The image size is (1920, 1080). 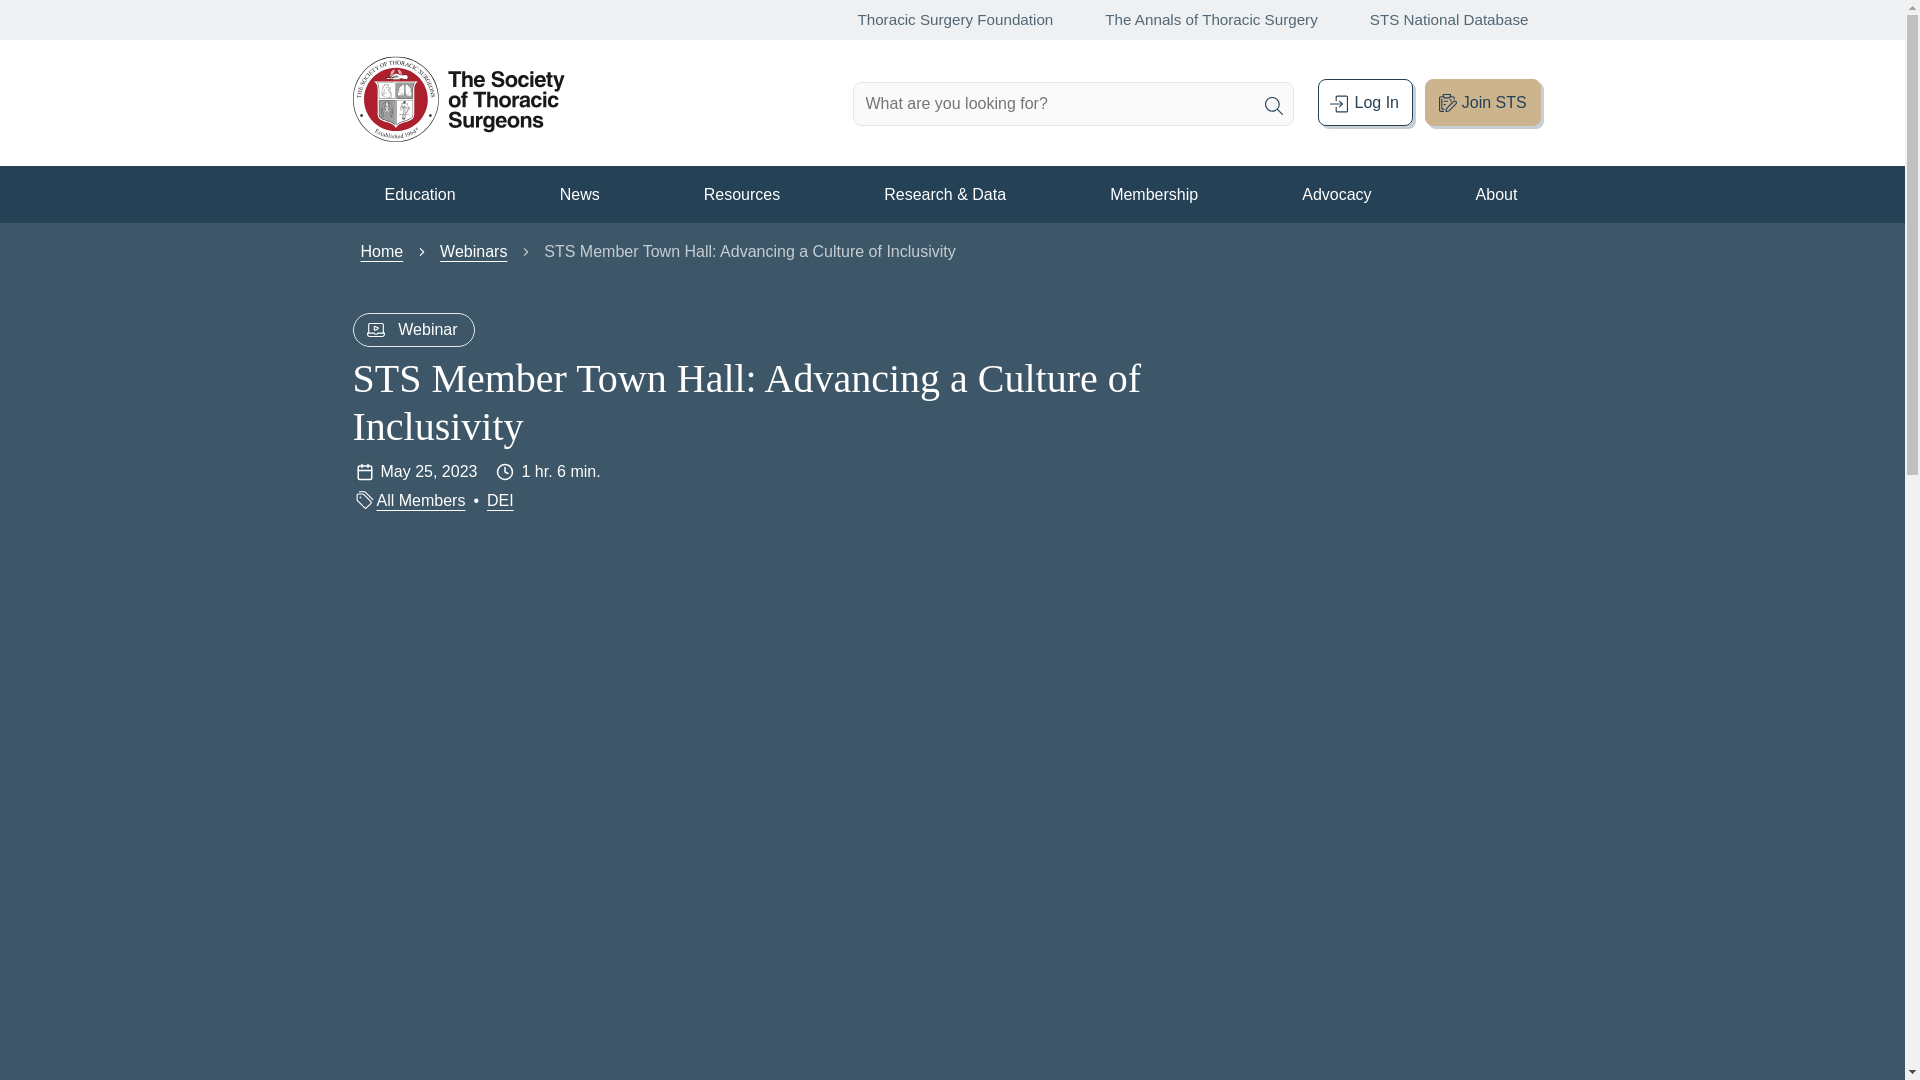 I want to click on Resources, so click(x=742, y=194).